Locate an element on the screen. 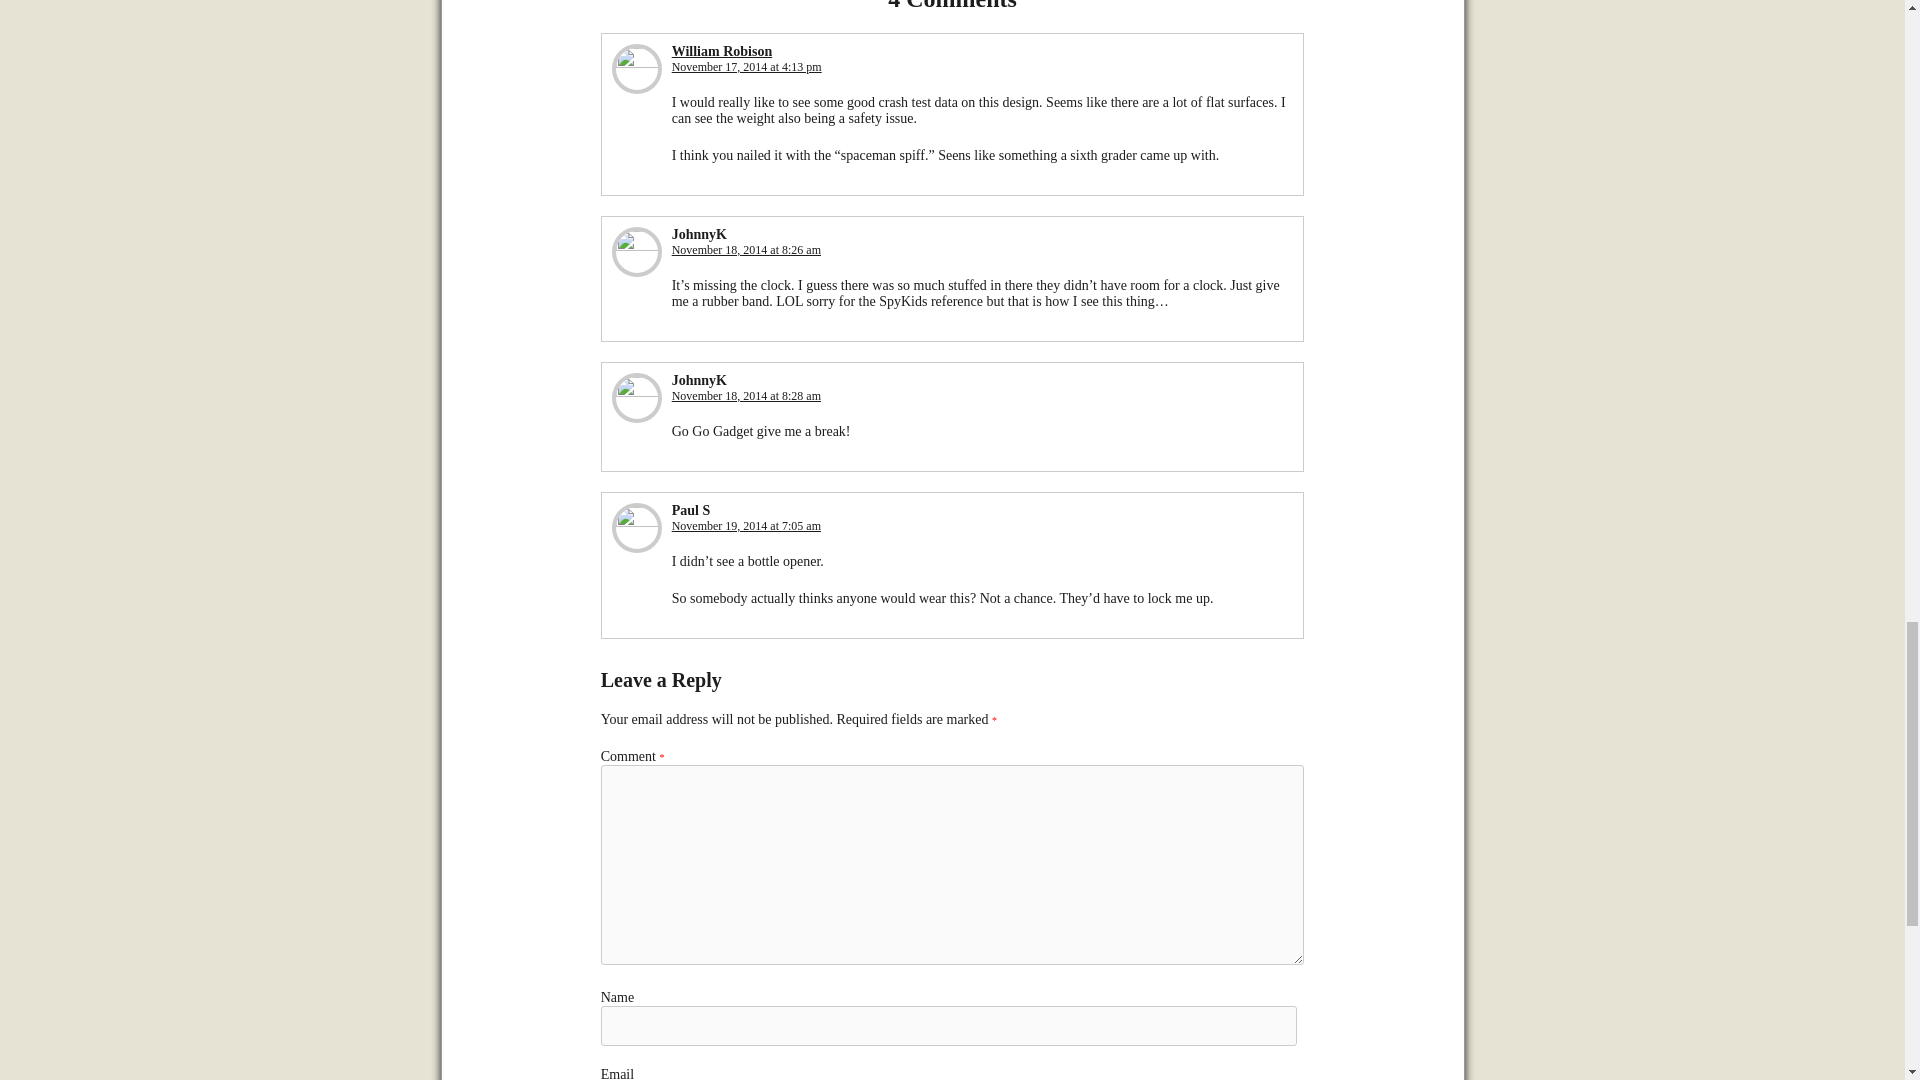 Image resolution: width=1920 pixels, height=1080 pixels. November 18, 2014 at 8:26 am is located at coordinates (746, 250).